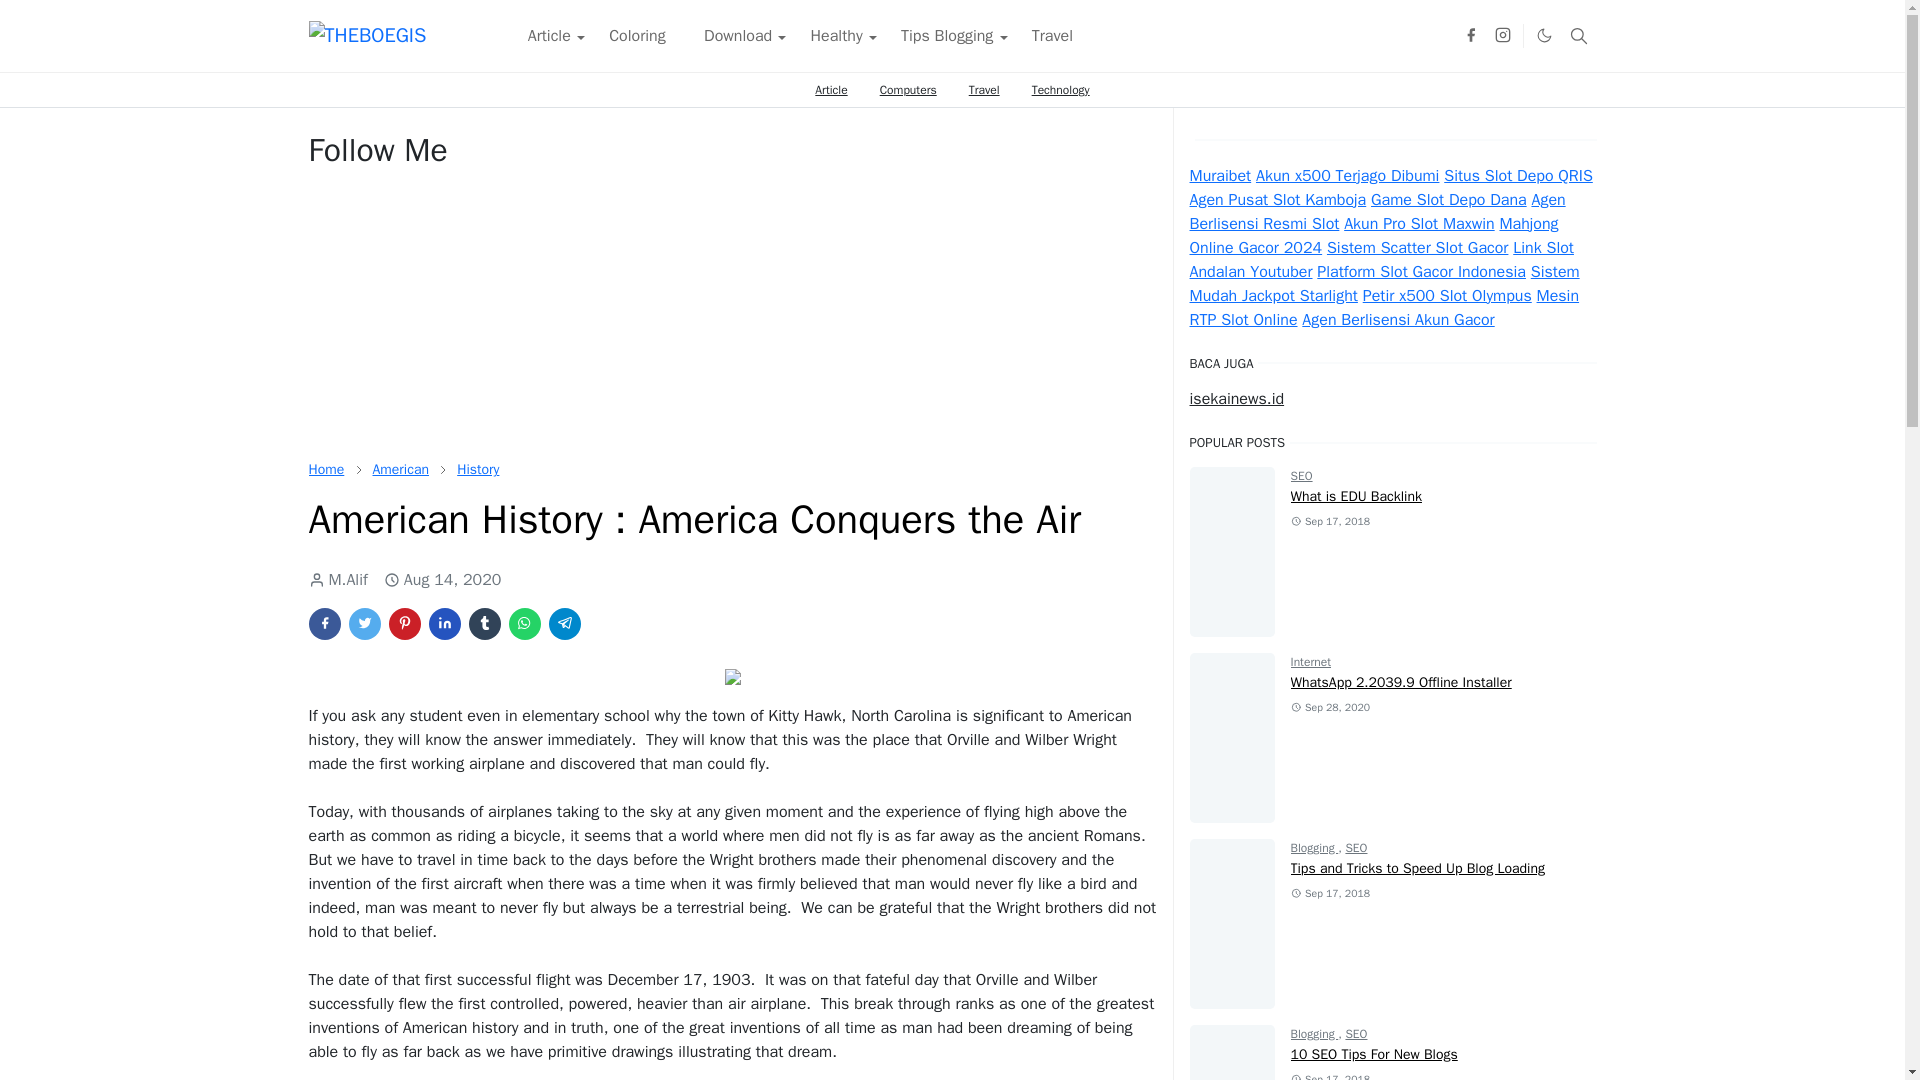  What do you see at coordinates (952, 90) in the screenshot?
I see `Article Computers Travel Technology` at bounding box center [952, 90].